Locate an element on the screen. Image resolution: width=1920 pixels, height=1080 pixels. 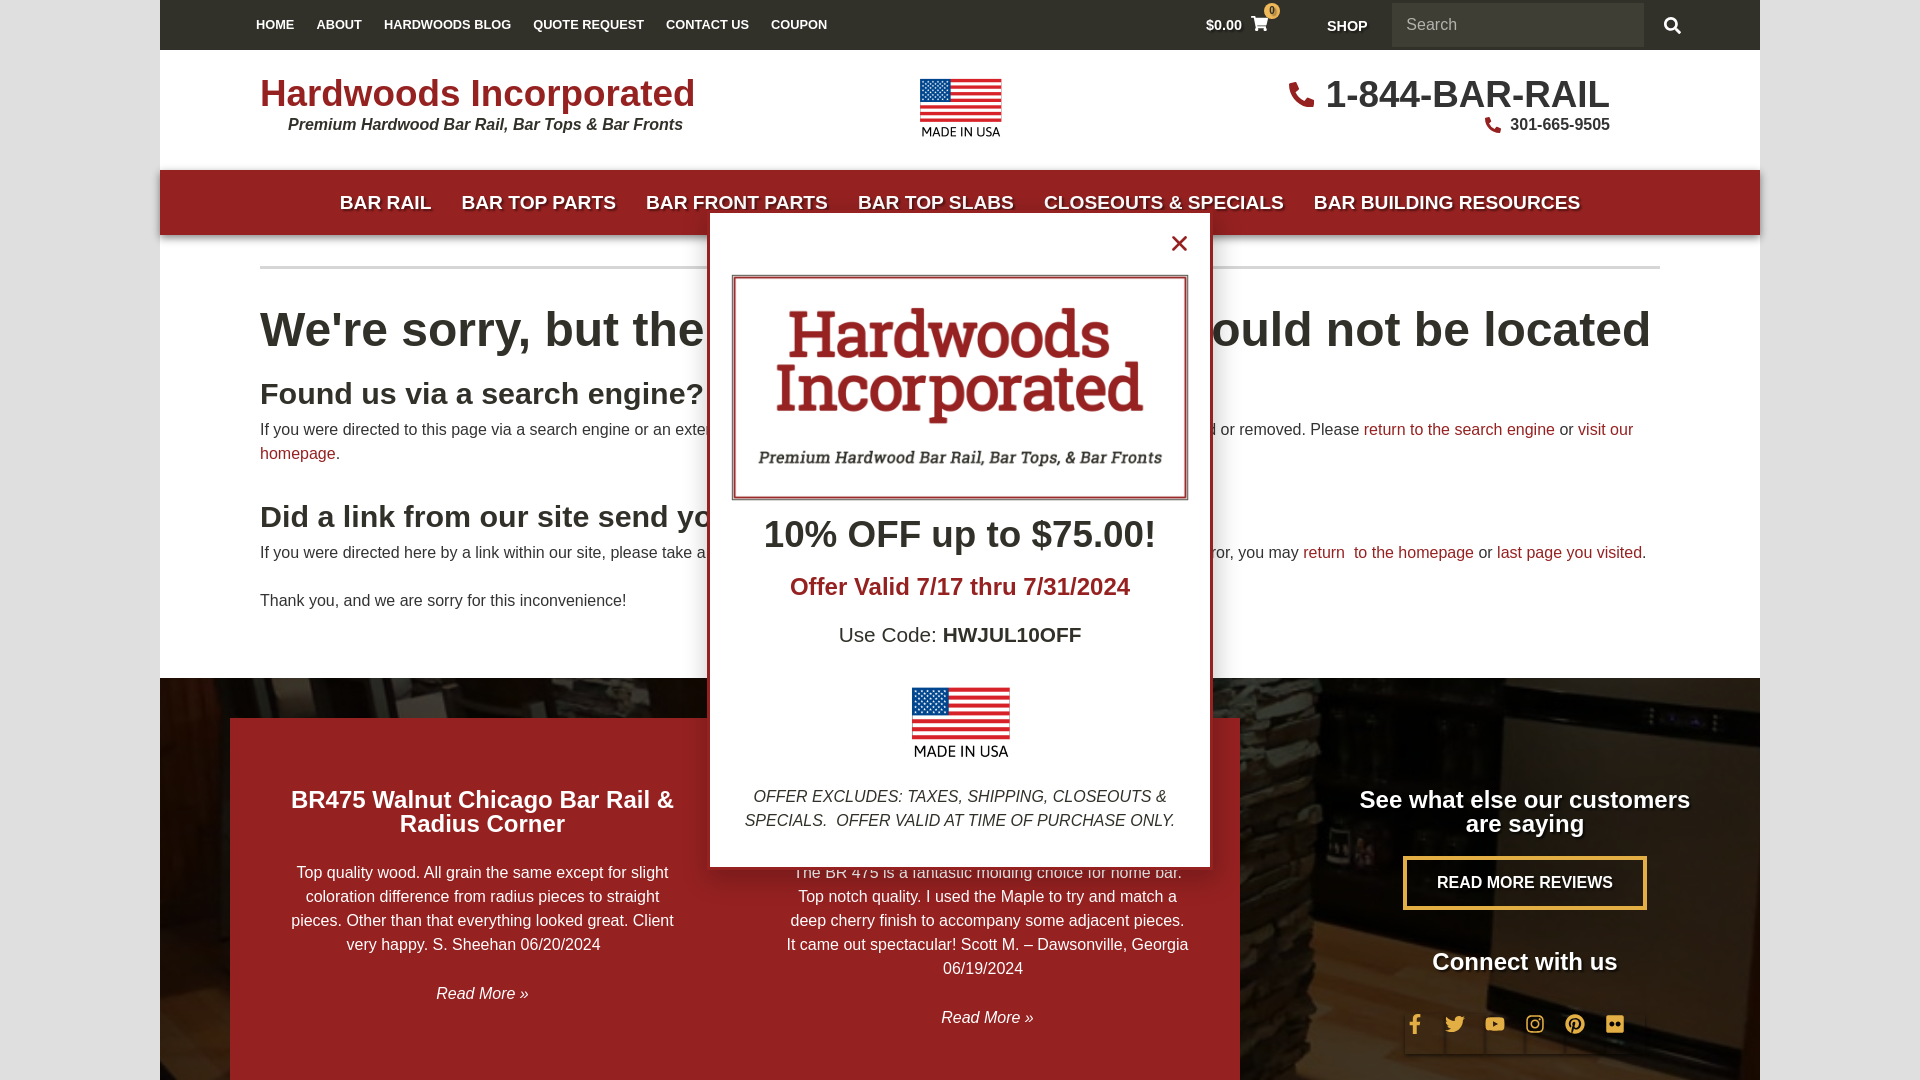
How To Build a Bar  is located at coordinates (1447, 202).